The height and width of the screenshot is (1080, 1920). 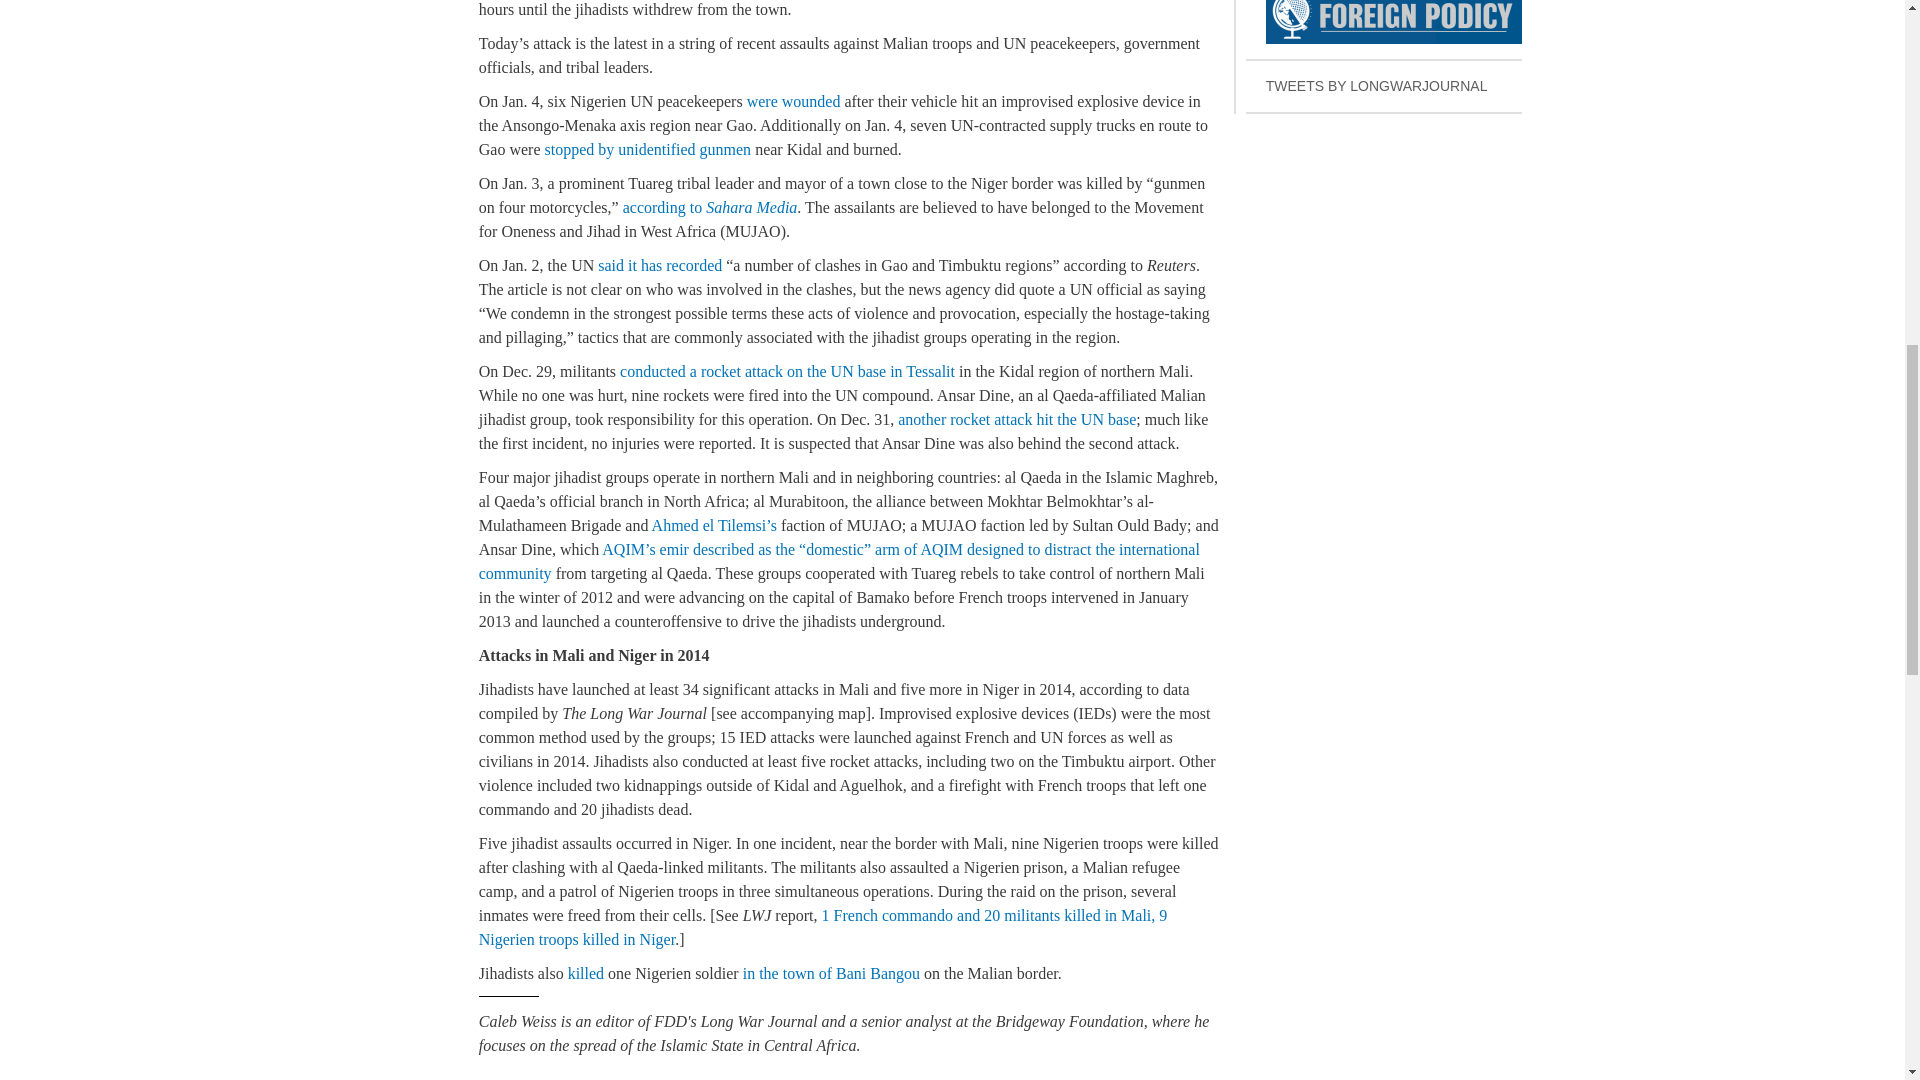 What do you see at coordinates (793, 101) in the screenshot?
I see `were wounded` at bounding box center [793, 101].